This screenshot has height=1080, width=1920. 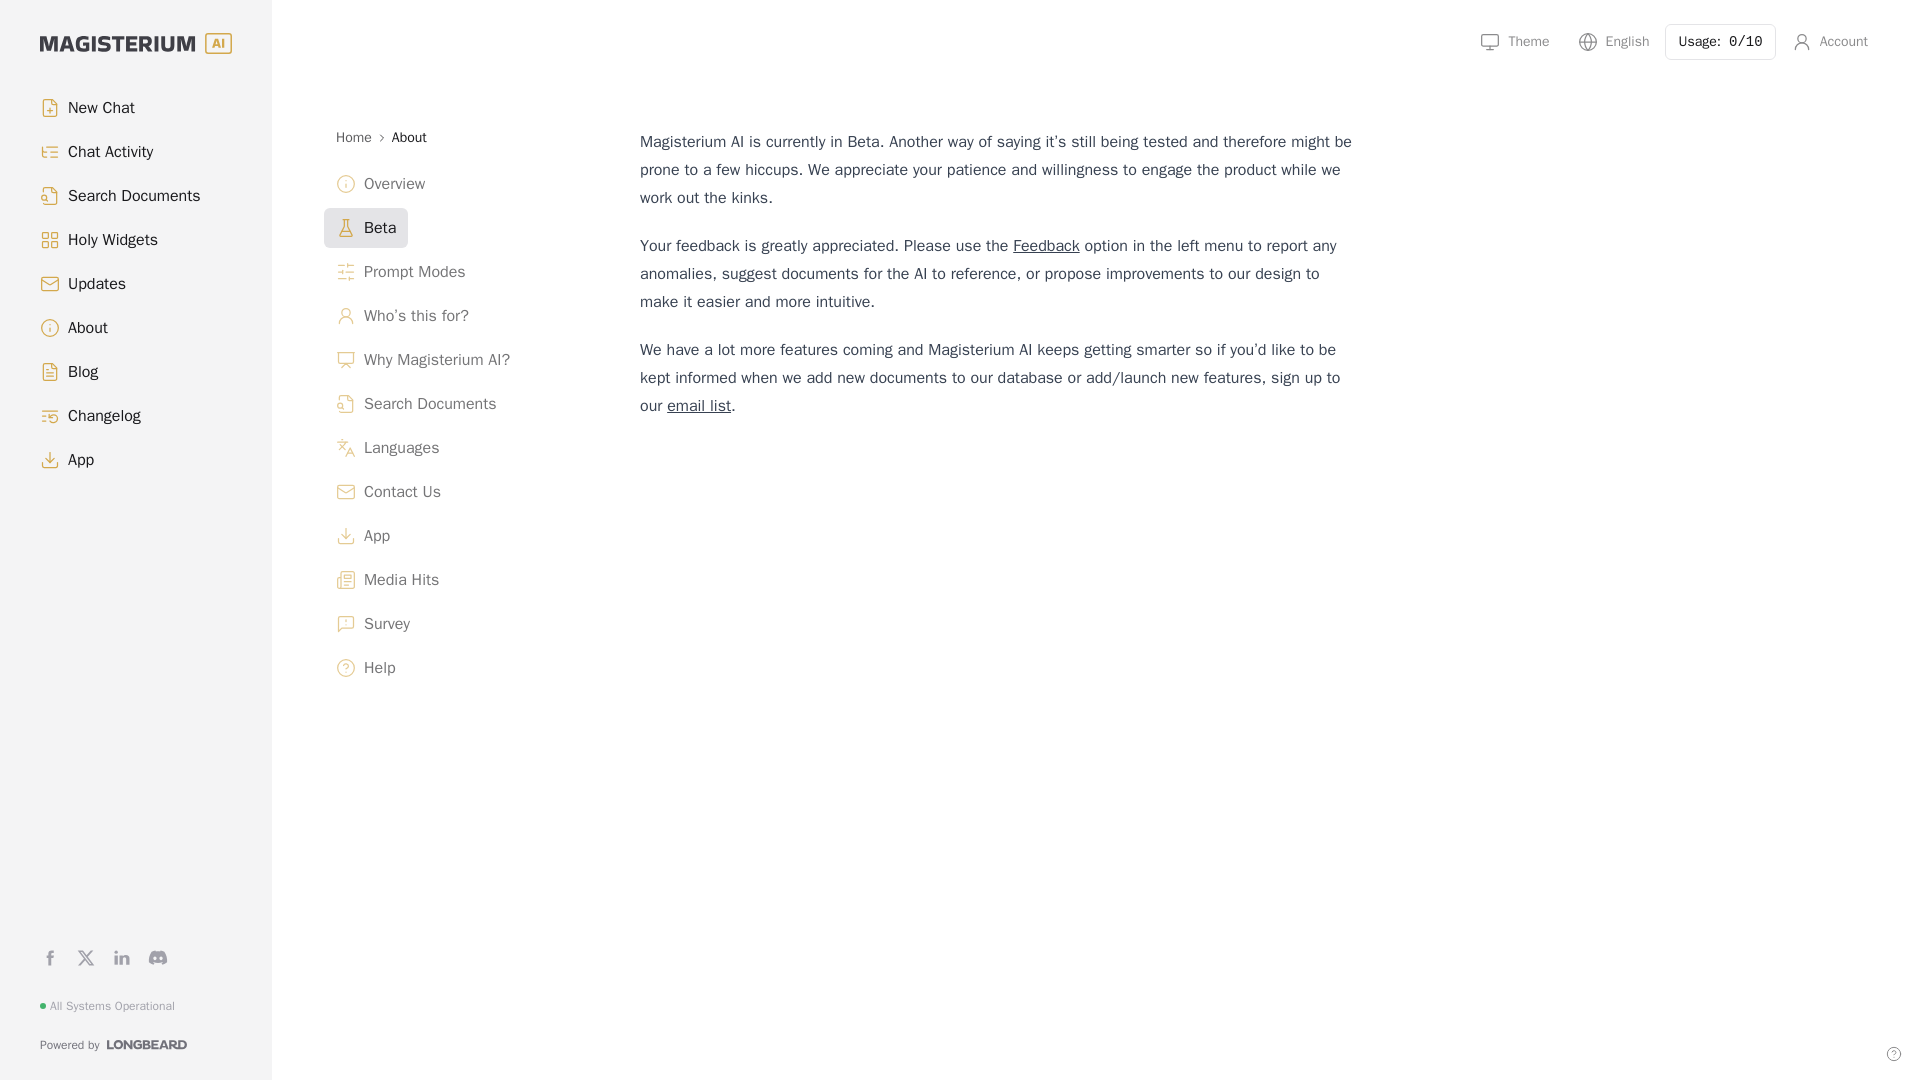 What do you see at coordinates (458, 360) in the screenshot?
I see `Why Magisterium AI?` at bounding box center [458, 360].